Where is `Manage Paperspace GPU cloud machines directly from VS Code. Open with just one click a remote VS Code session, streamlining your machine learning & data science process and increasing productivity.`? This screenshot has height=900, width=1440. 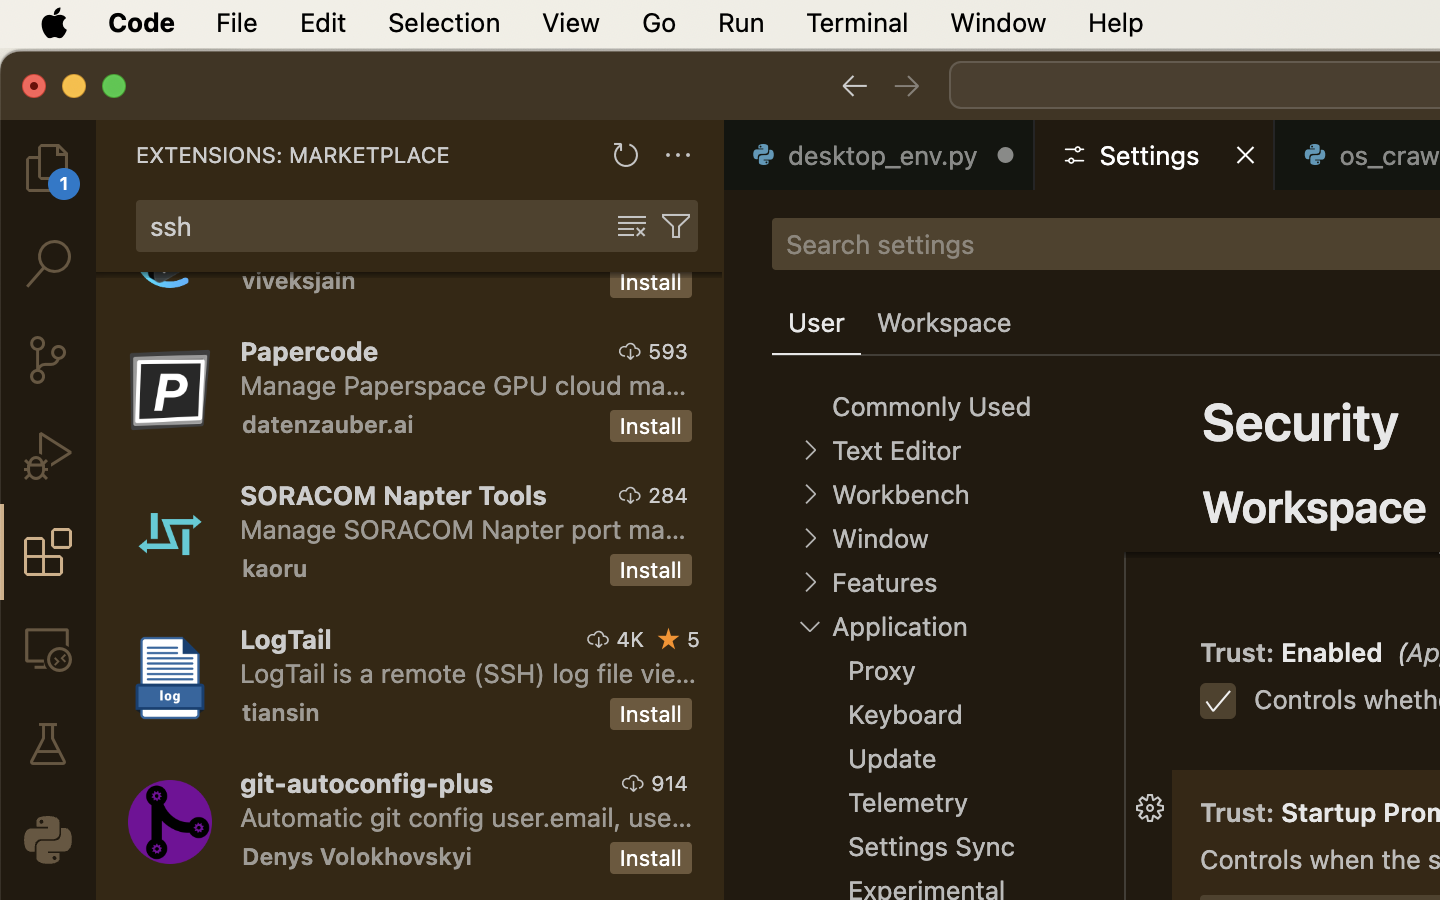 Manage Paperspace GPU cloud machines directly from VS Code. Open with just one click a remote VS Code session, streamlining your machine learning & data science process and increasing productivity. is located at coordinates (464, 385).